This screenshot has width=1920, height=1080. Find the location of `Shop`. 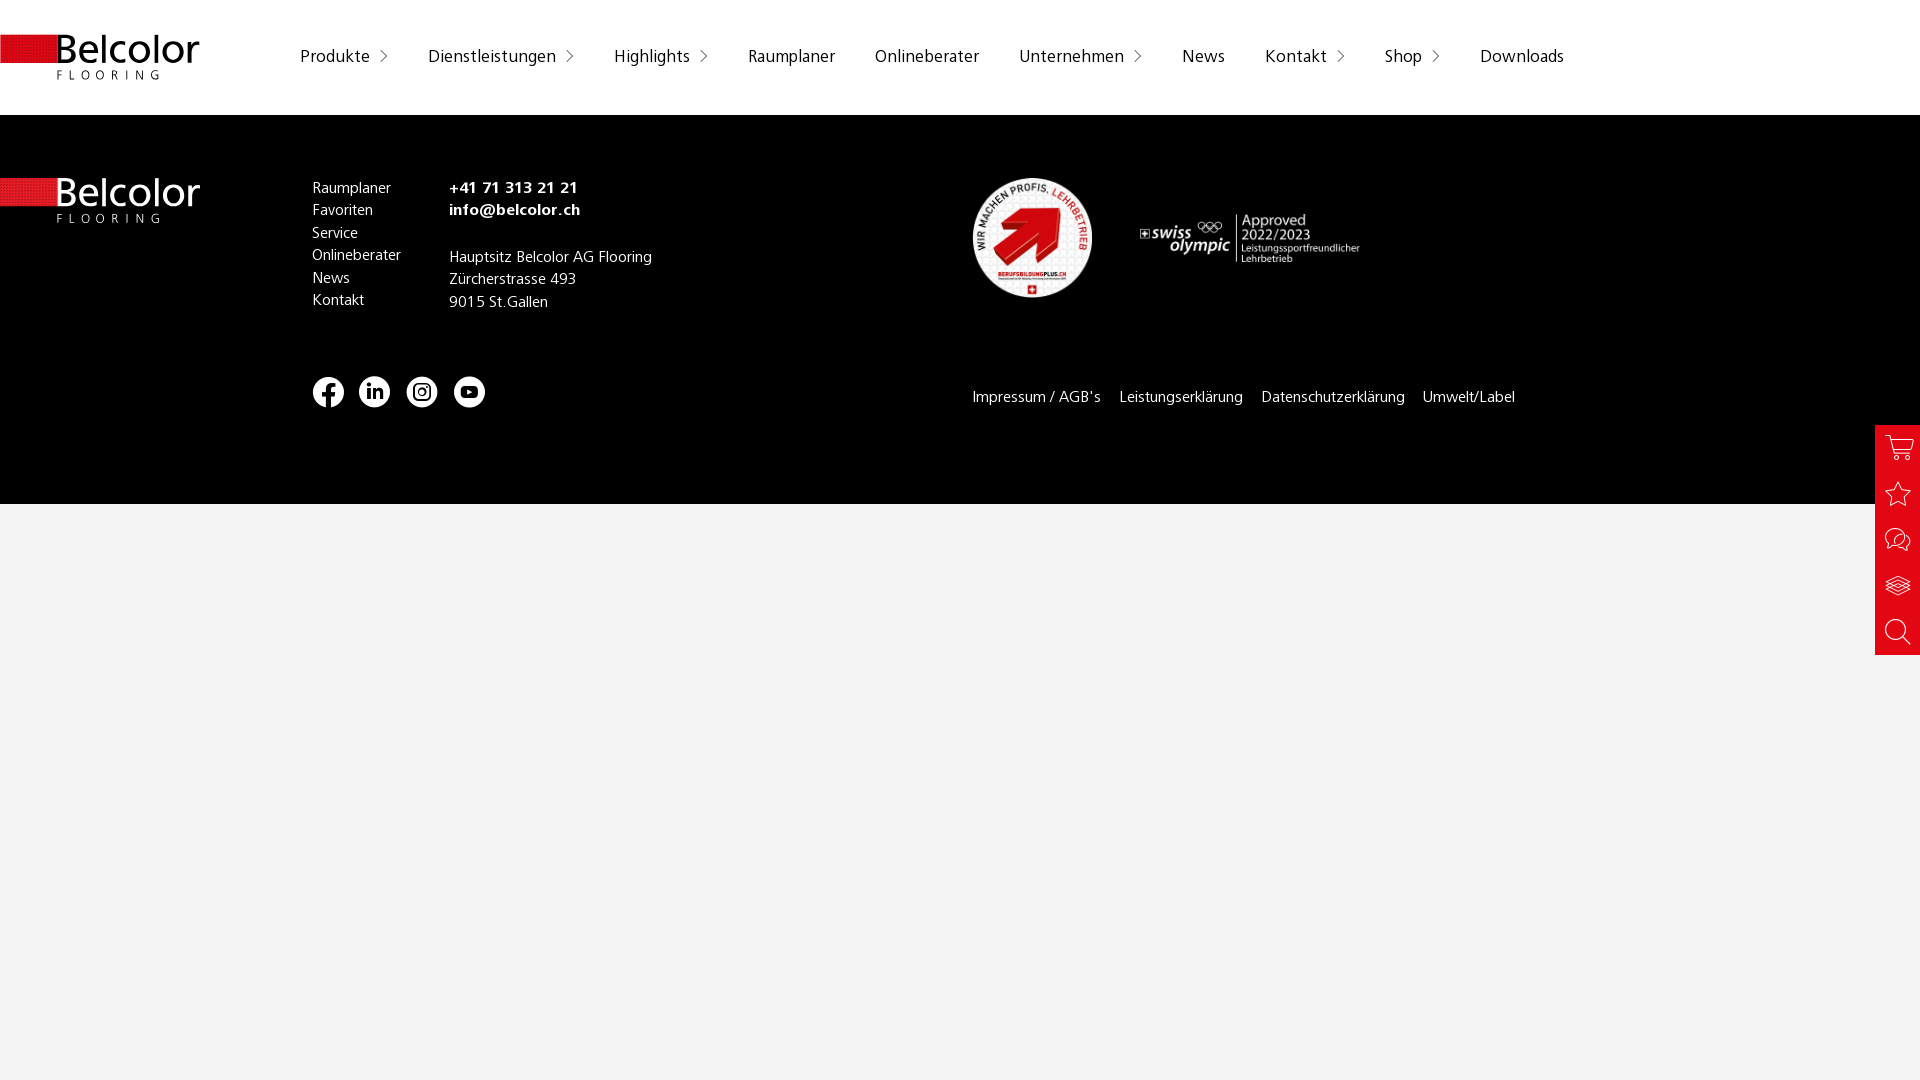

Shop is located at coordinates (1408, 58).